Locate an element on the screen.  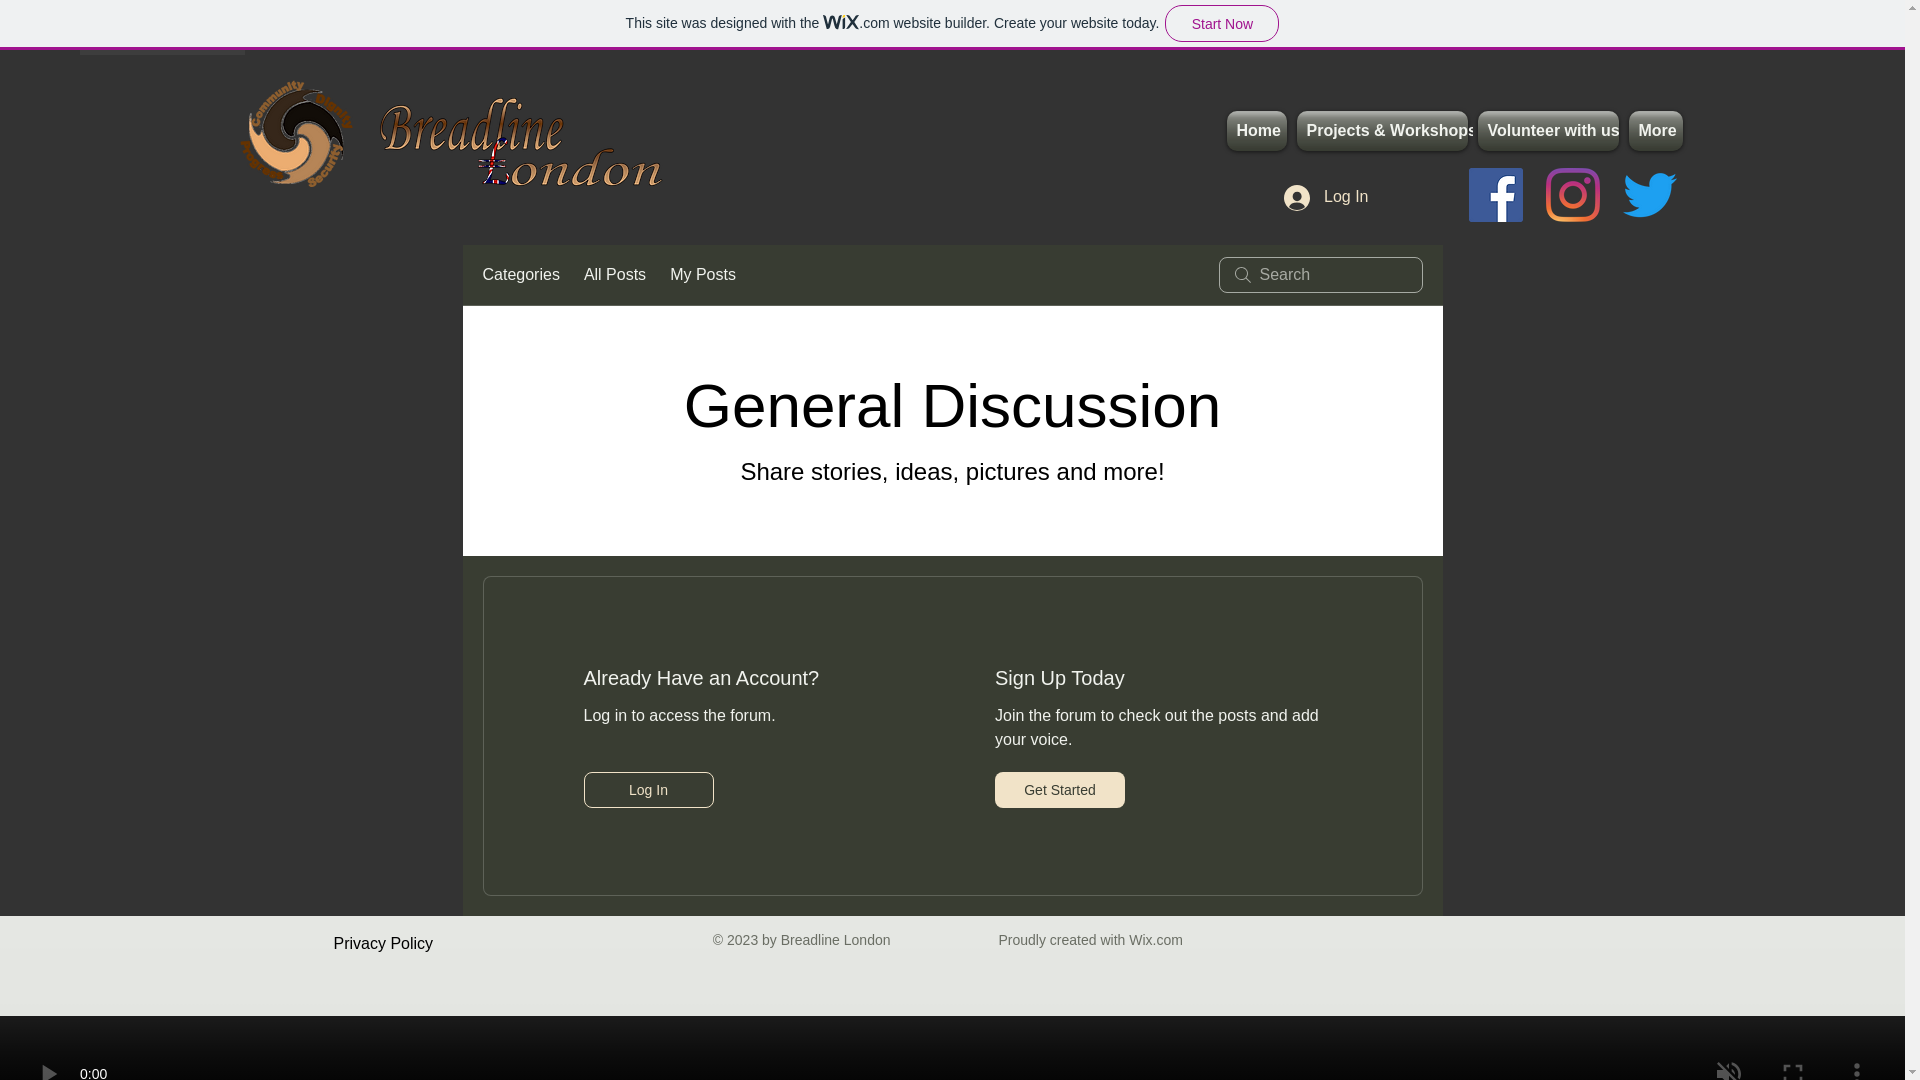
Log In is located at coordinates (648, 790).